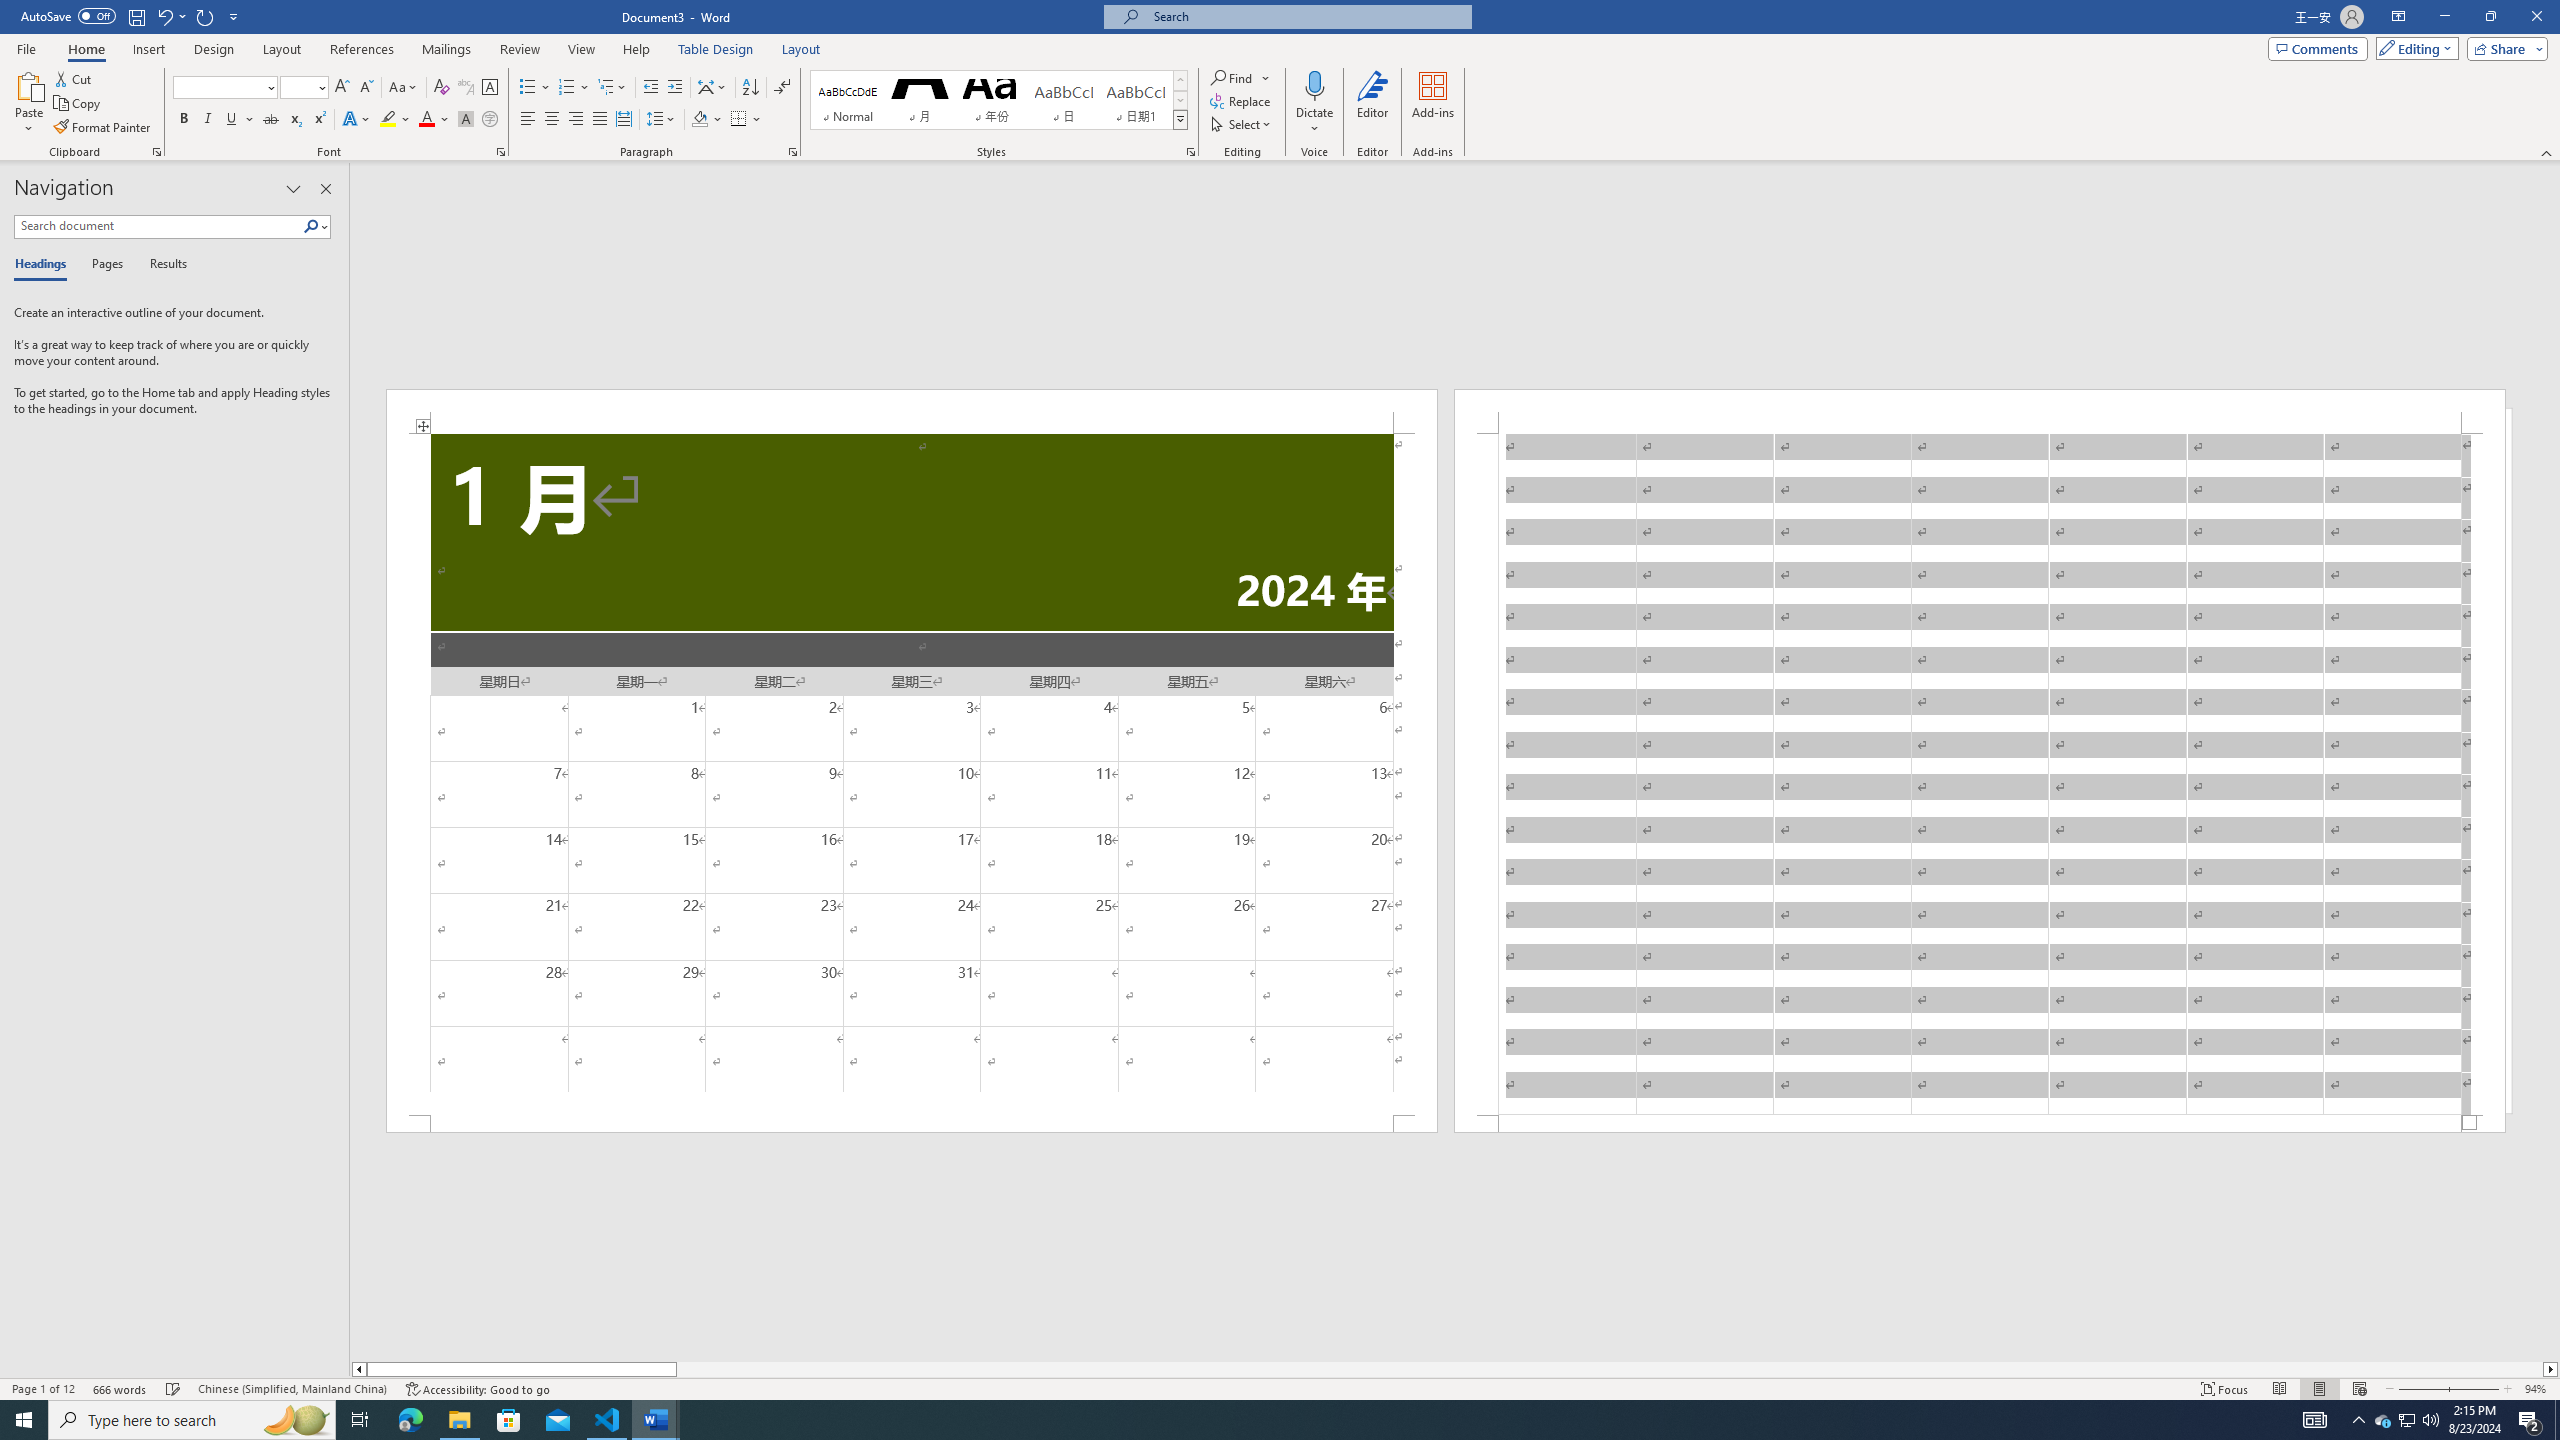  Describe the element at coordinates (355, 120) in the screenshot. I see `Text Effects and Typography` at that location.